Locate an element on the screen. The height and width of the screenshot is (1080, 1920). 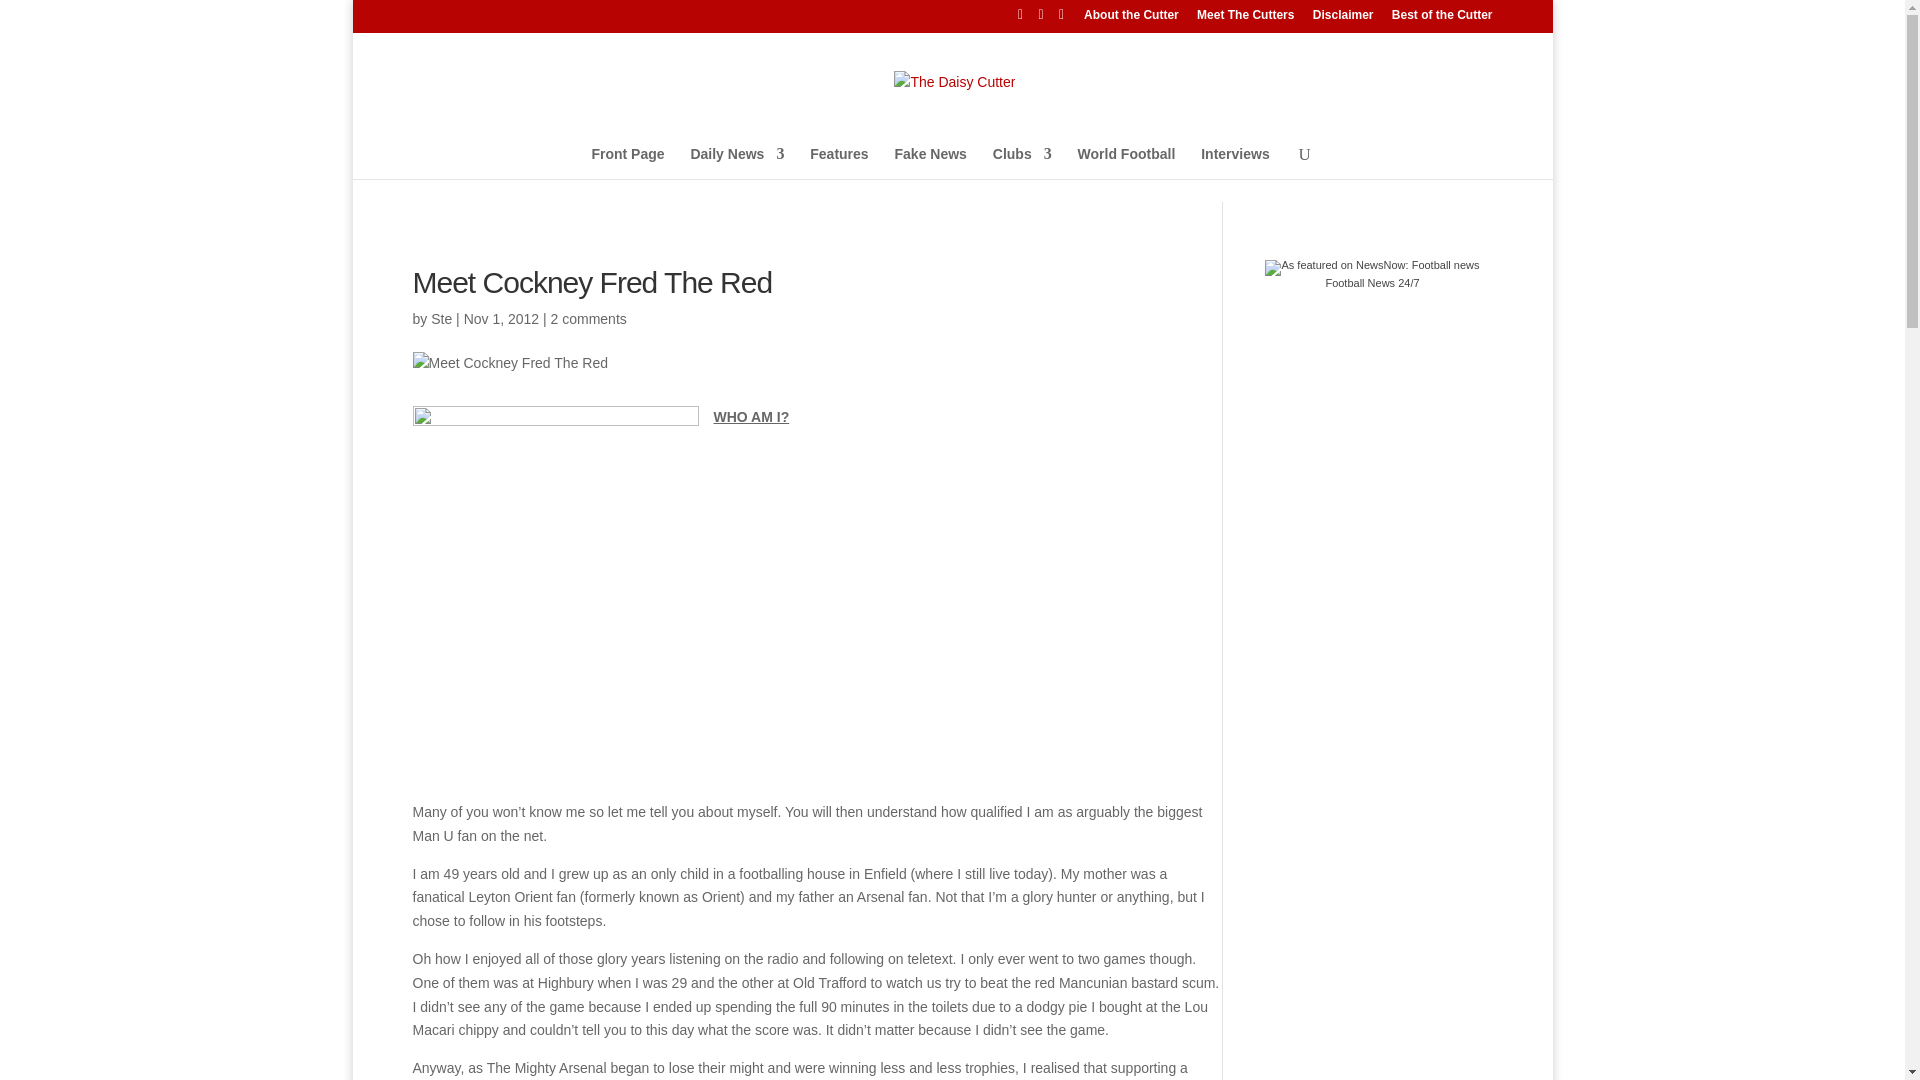
Front Page is located at coordinates (628, 166).